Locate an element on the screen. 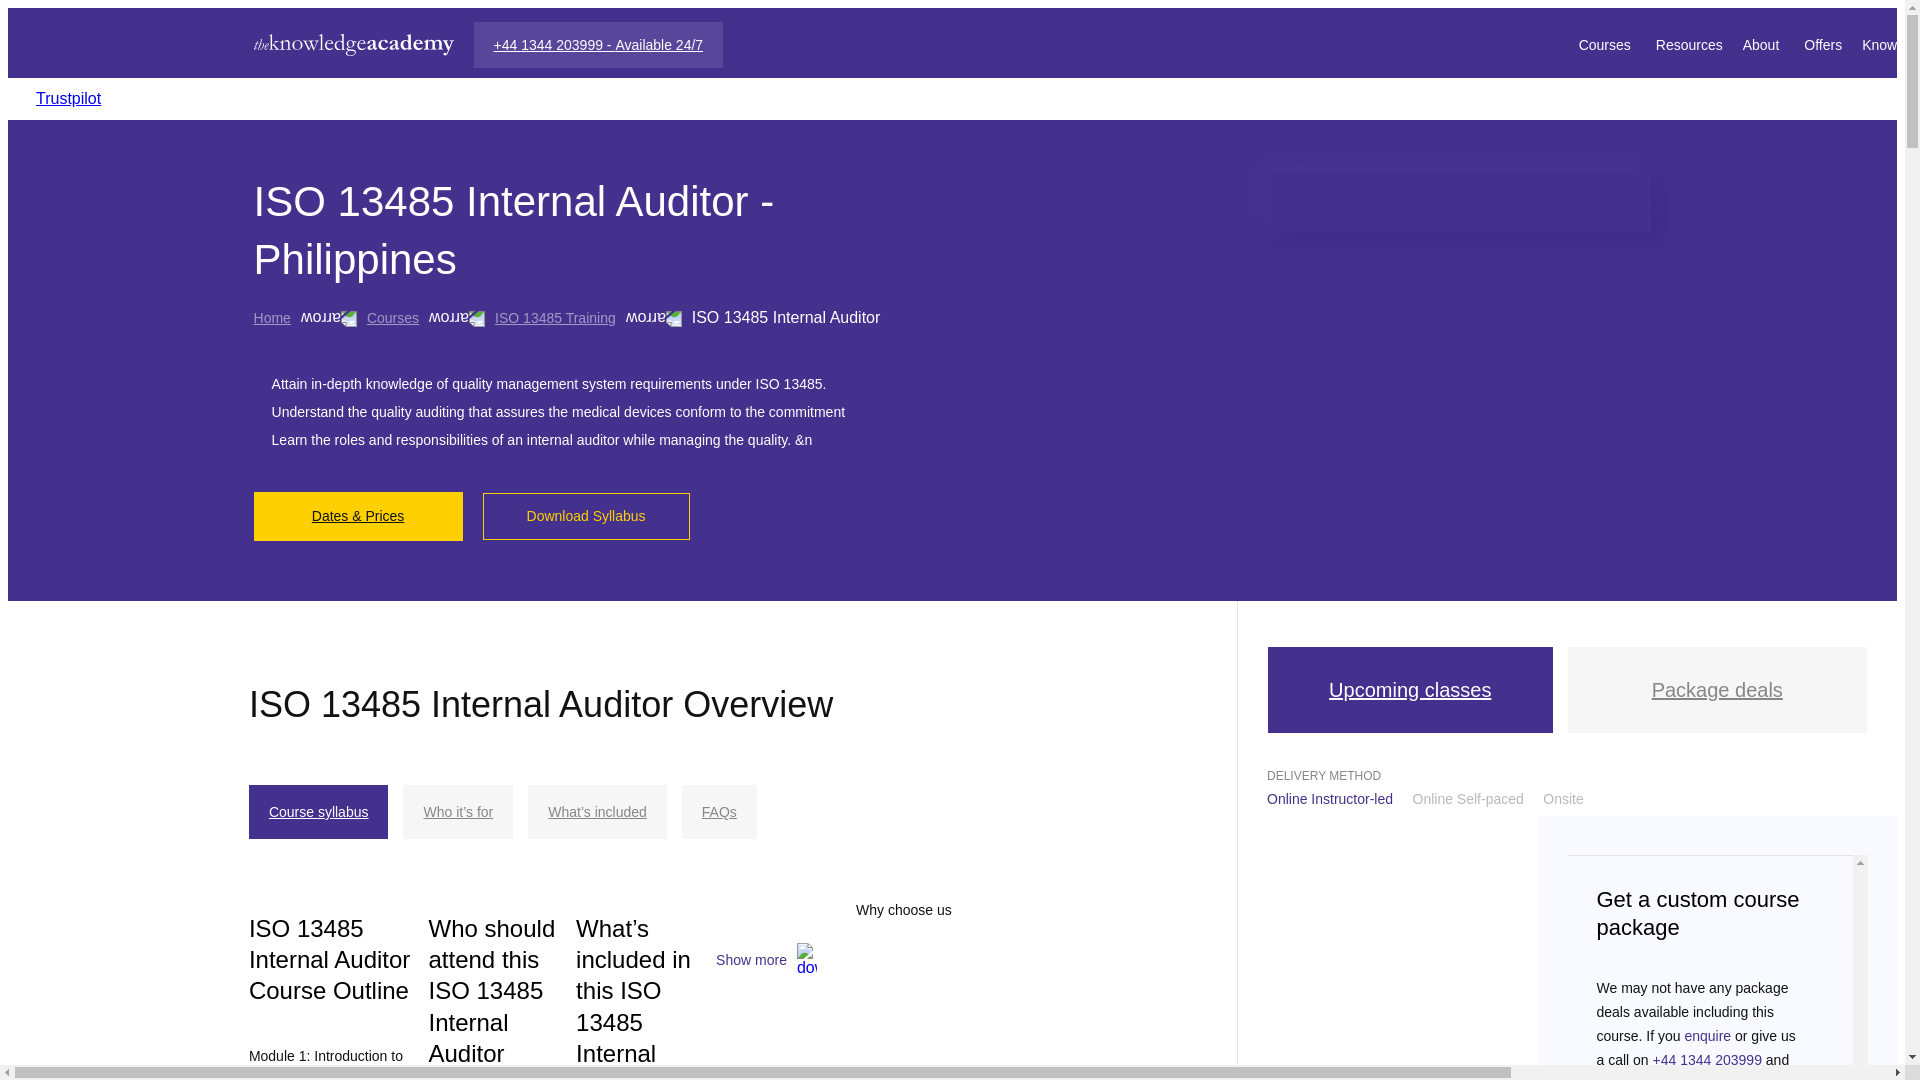 The image size is (1920, 1080). Resources is located at coordinates (1688, 43).